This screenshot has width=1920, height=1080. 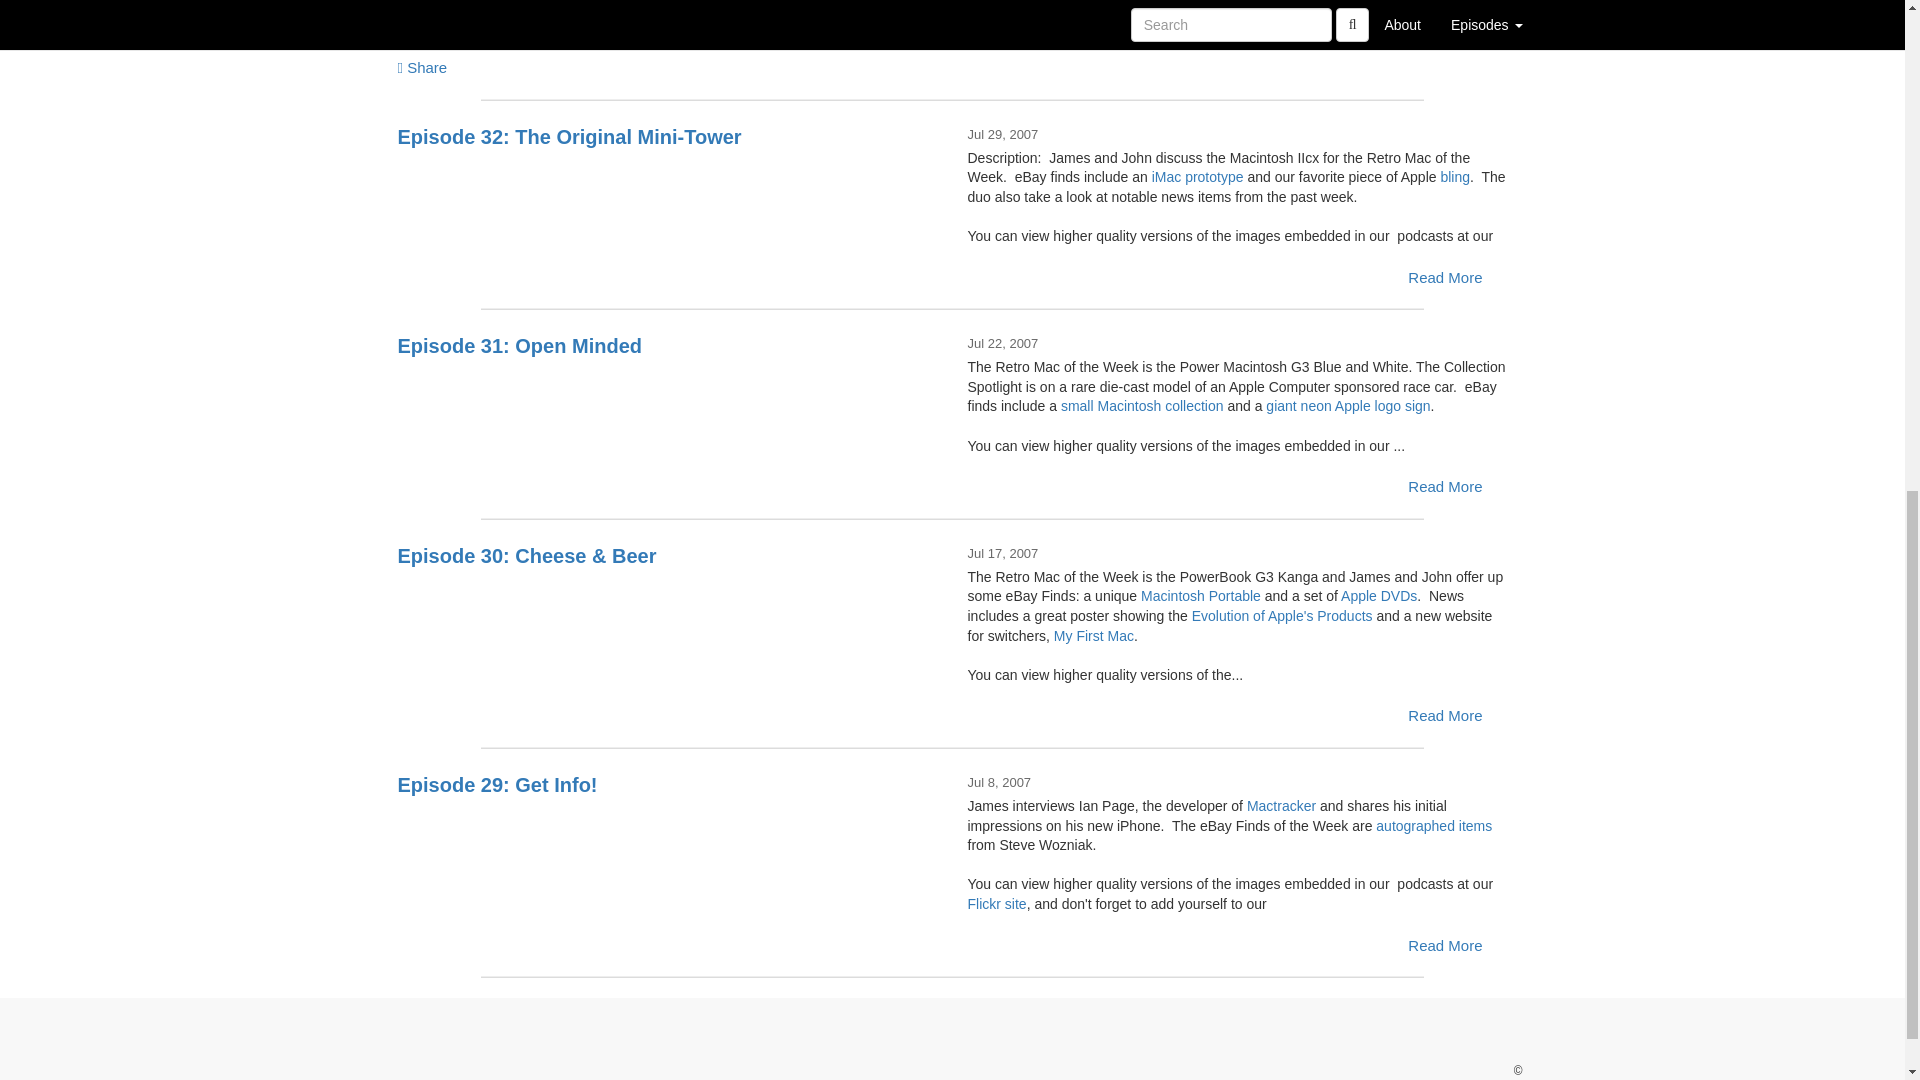 I want to click on Episode 29: Get Info!, so click(x=668, y=846).